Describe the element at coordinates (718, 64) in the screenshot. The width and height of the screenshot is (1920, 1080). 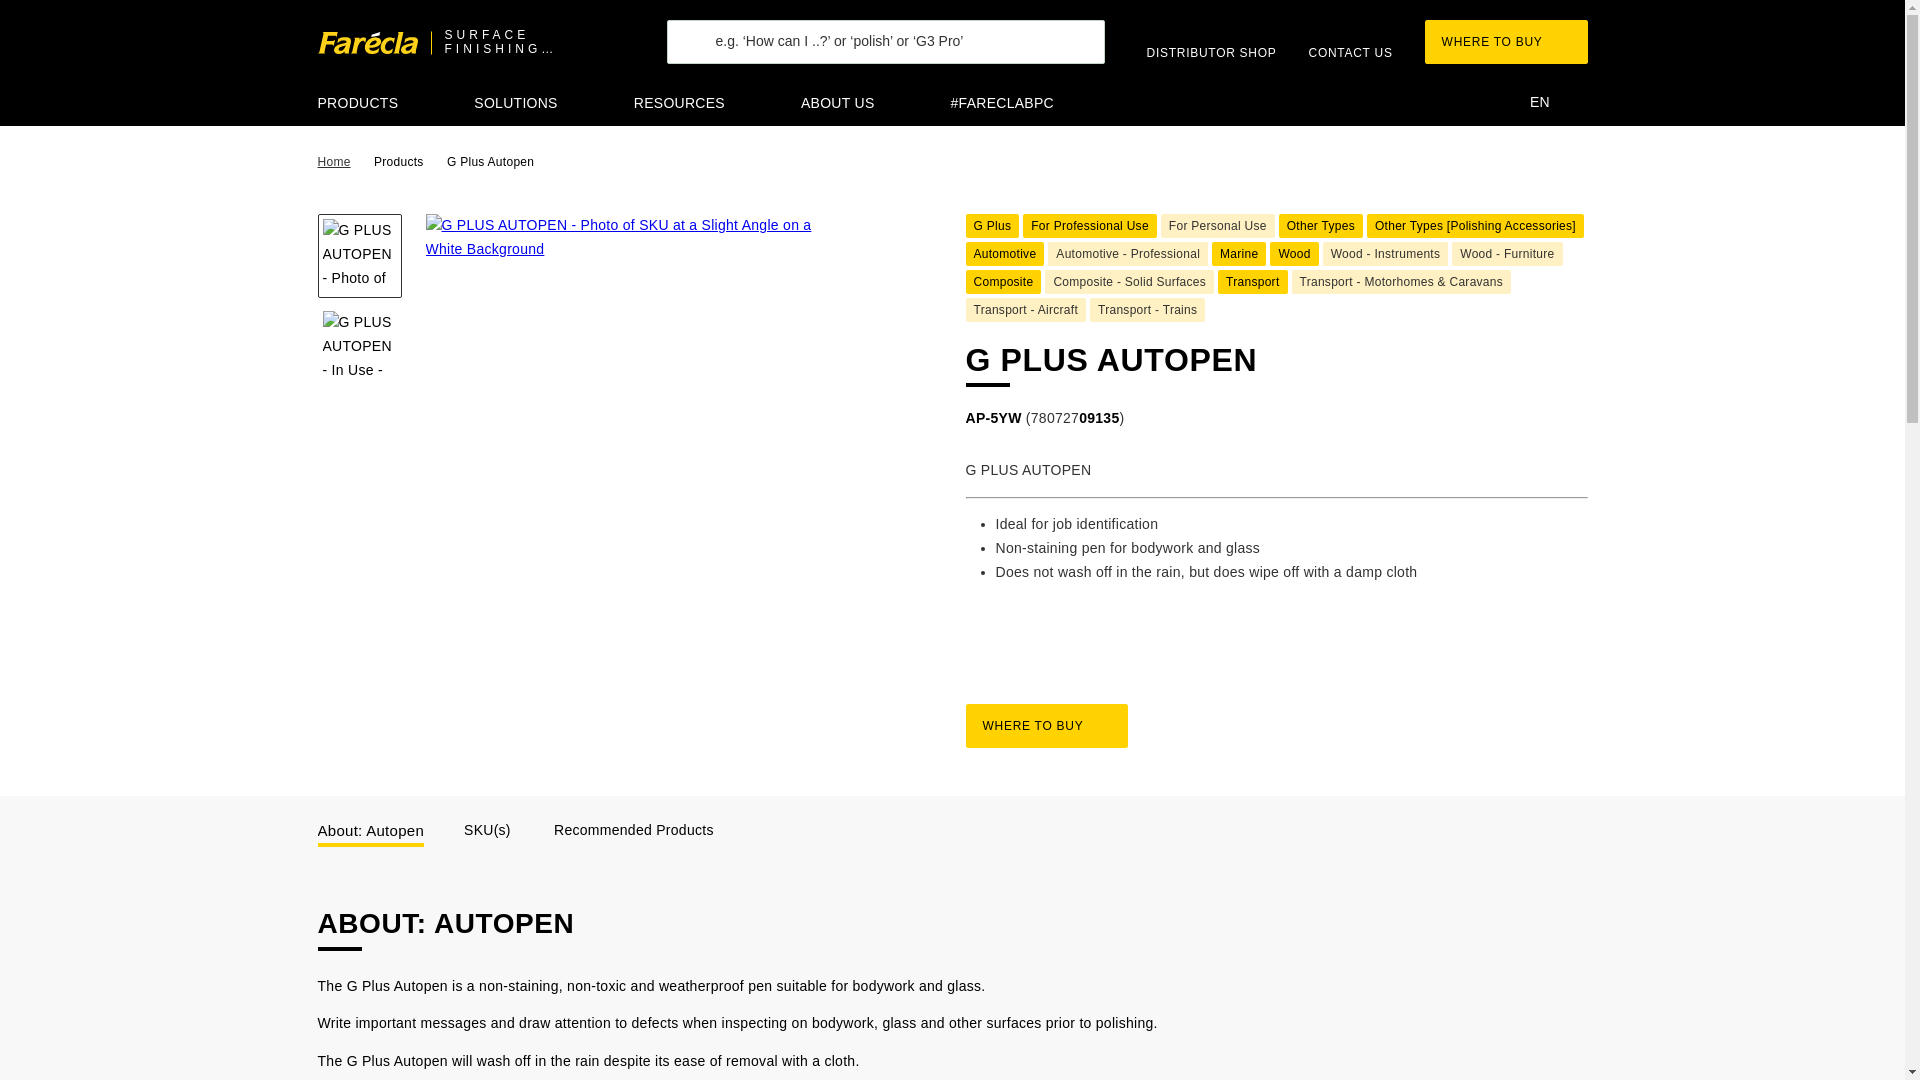
I see `Search` at that location.